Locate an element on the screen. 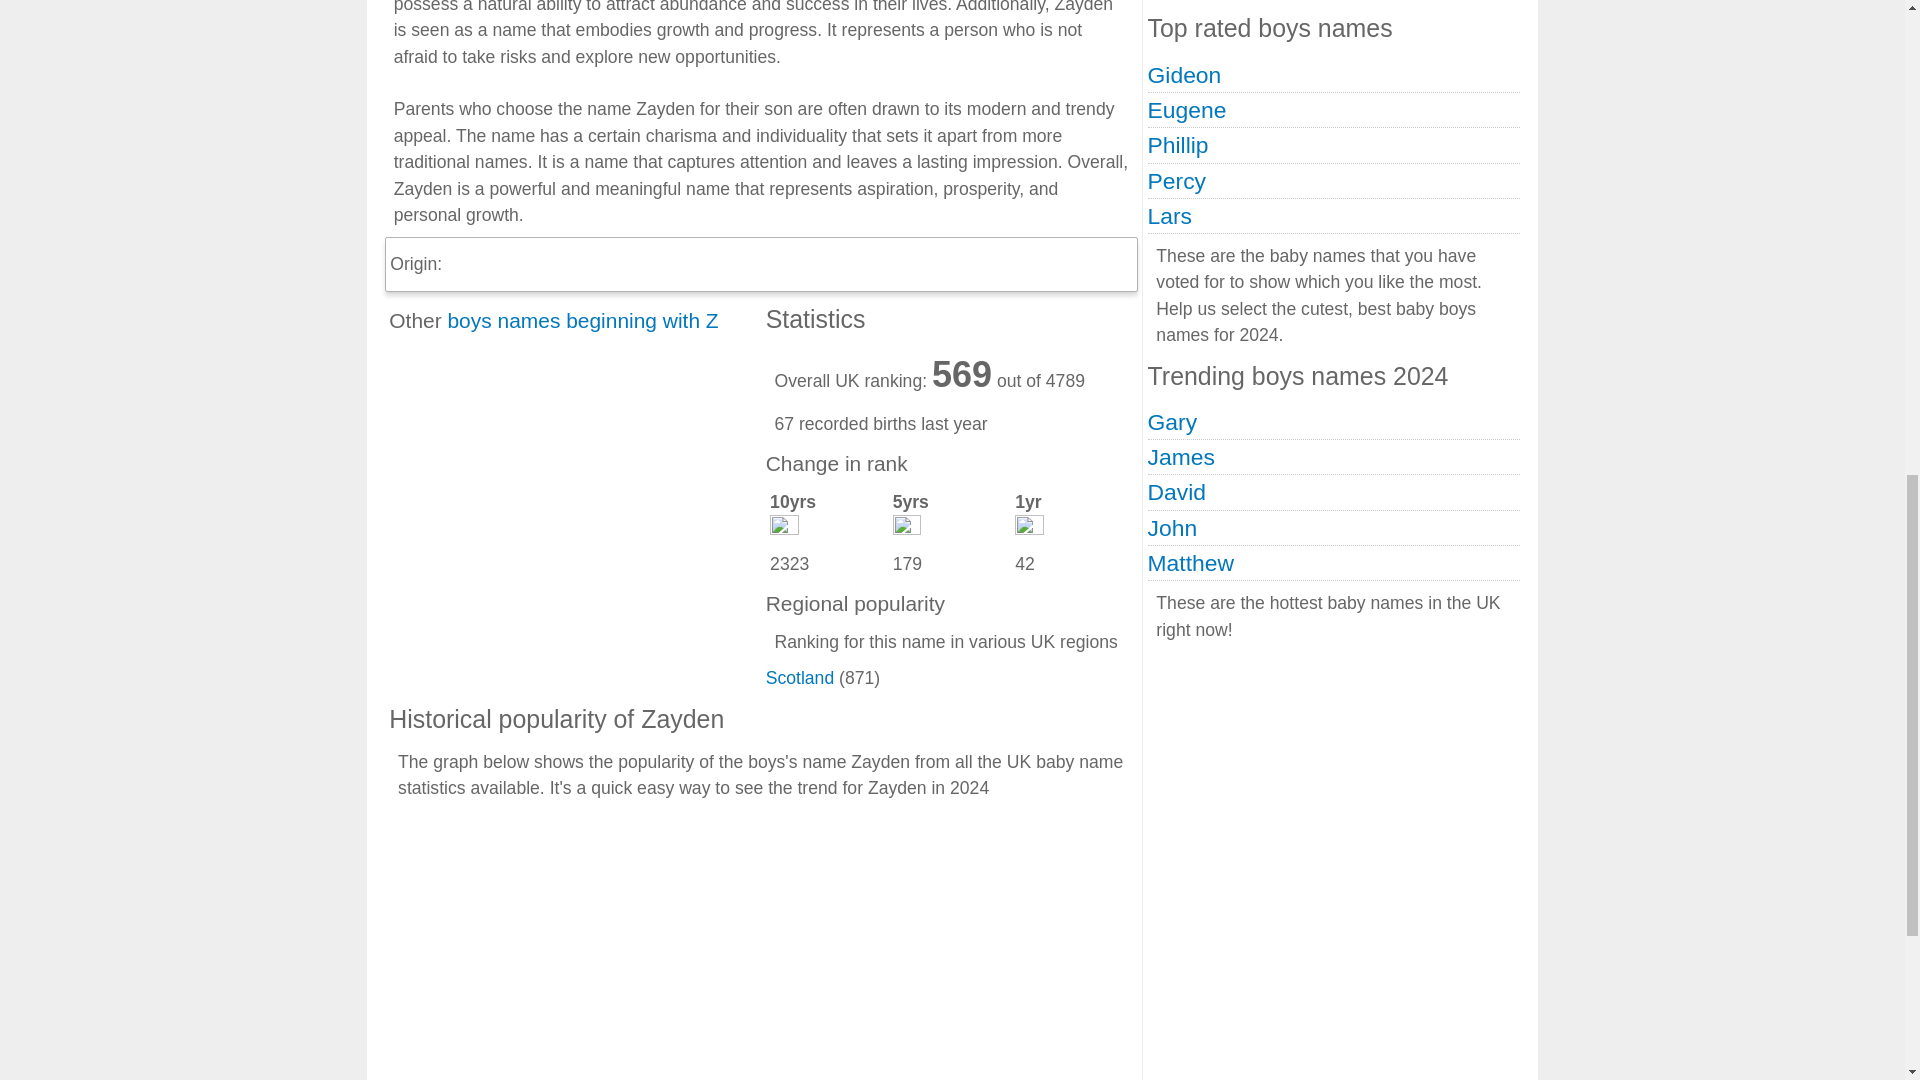 The height and width of the screenshot is (1080, 1920). Scotland is located at coordinates (800, 678).